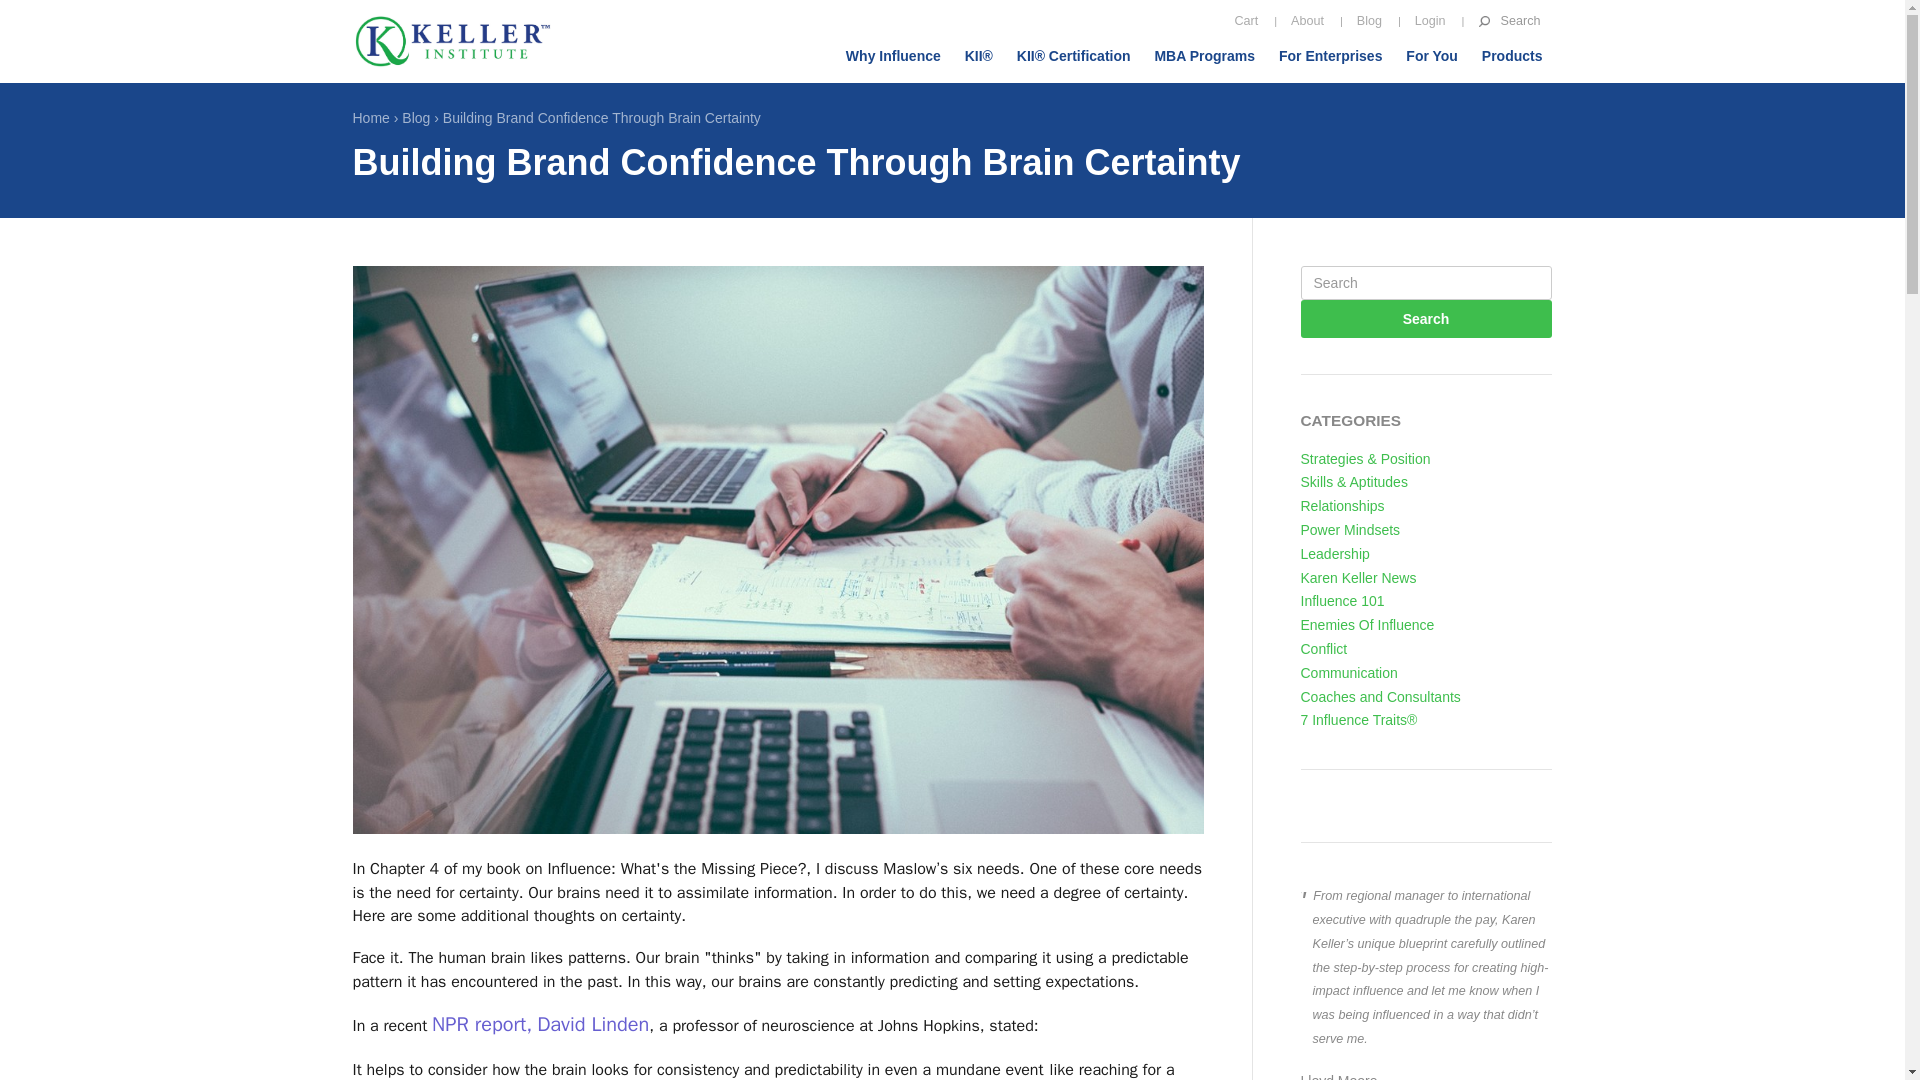 The width and height of the screenshot is (1920, 1080). I want to click on Why Influence, so click(892, 56).